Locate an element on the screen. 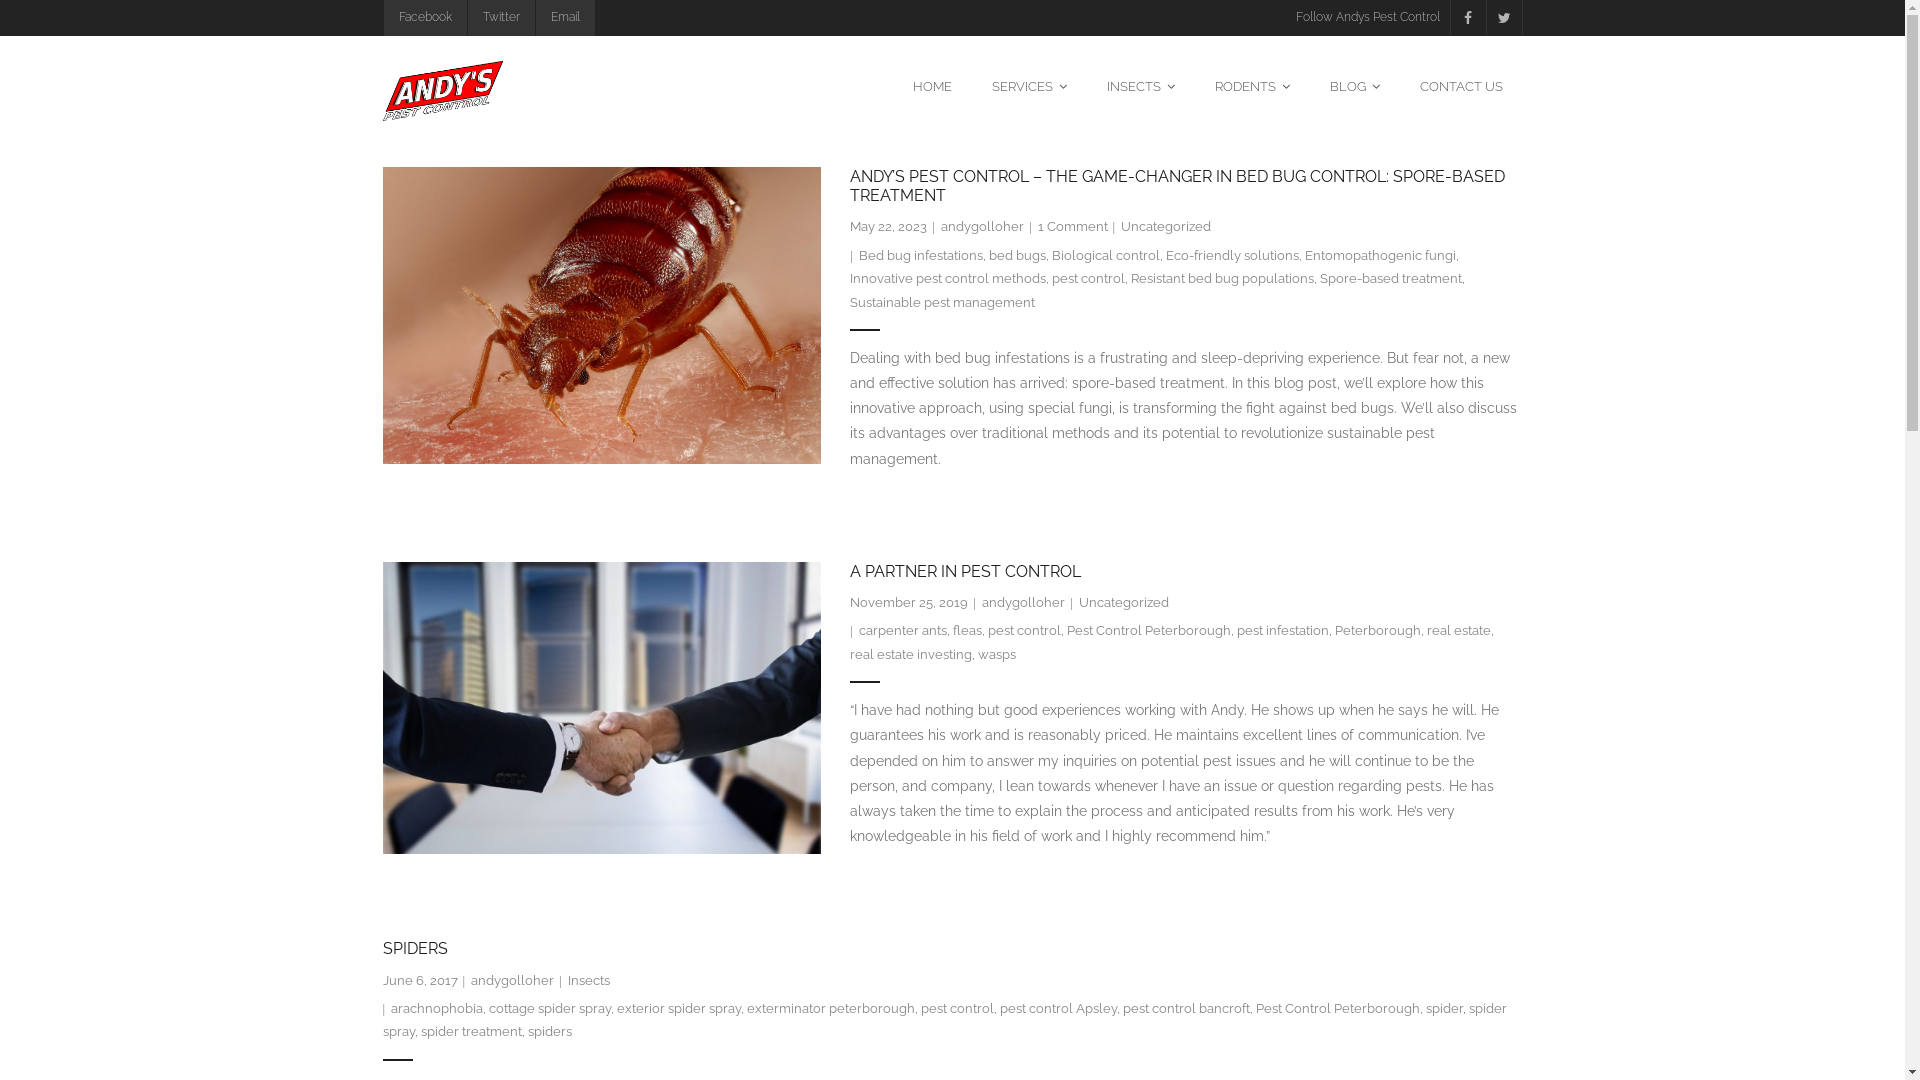  andygolloher is located at coordinates (512, 980).